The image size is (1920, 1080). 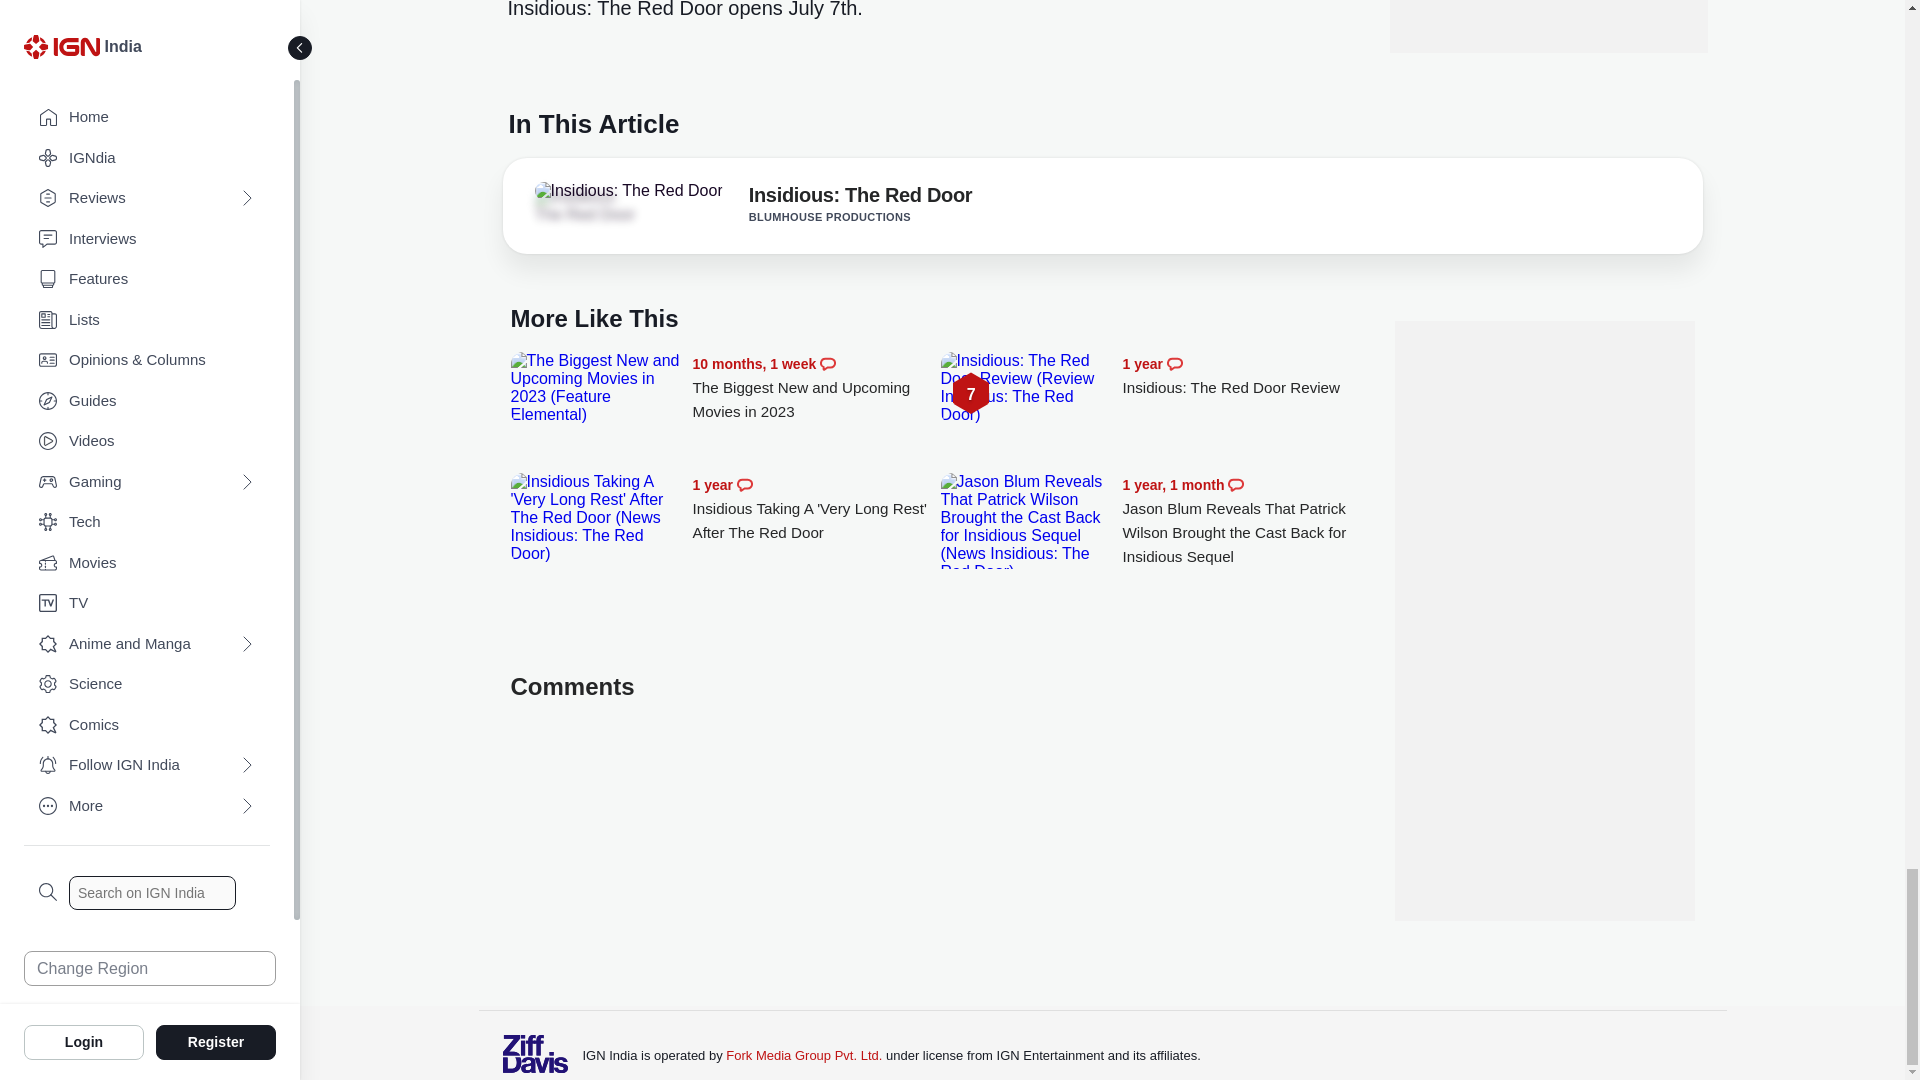 What do you see at coordinates (860, 198) in the screenshot?
I see `Insidious: The Red Door` at bounding box center [860, 198].